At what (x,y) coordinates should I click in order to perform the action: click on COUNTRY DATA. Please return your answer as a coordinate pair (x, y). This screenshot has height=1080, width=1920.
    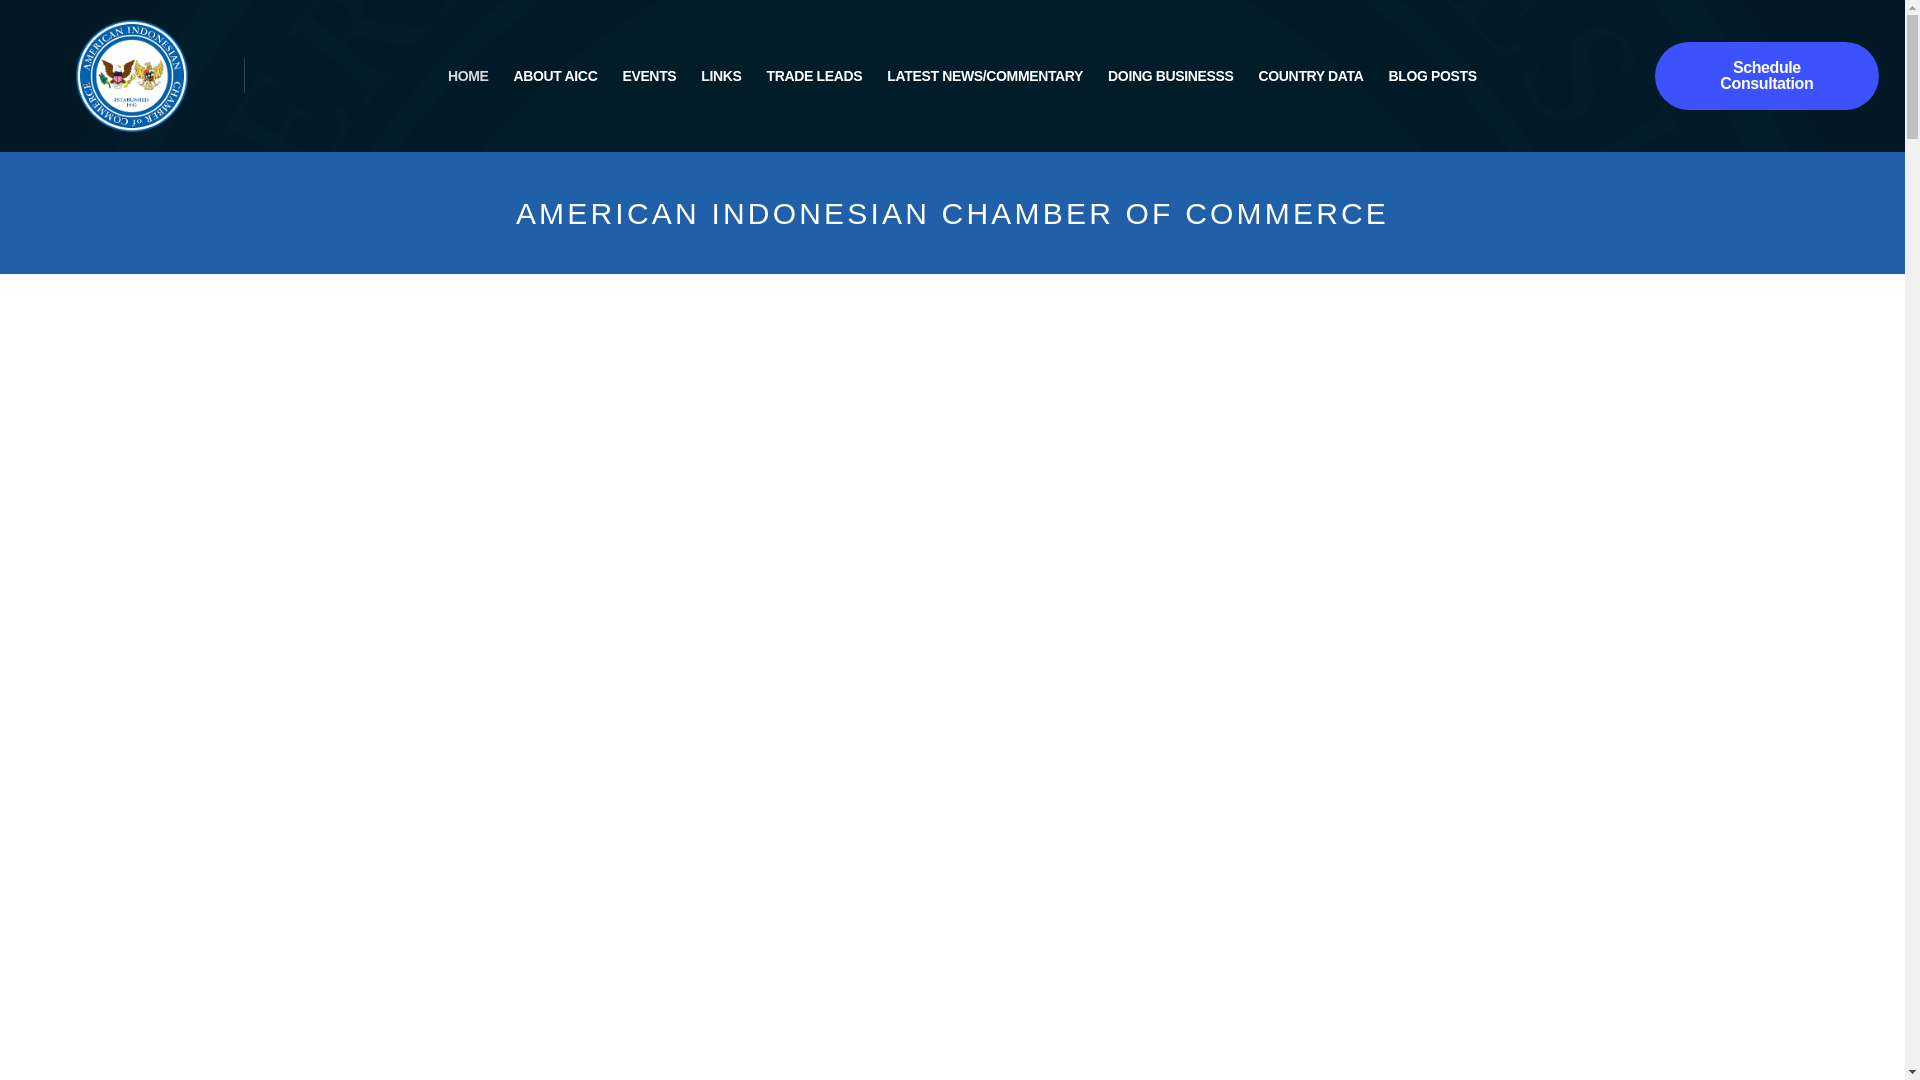
    Looking at the image, I should click on (1311, 75).